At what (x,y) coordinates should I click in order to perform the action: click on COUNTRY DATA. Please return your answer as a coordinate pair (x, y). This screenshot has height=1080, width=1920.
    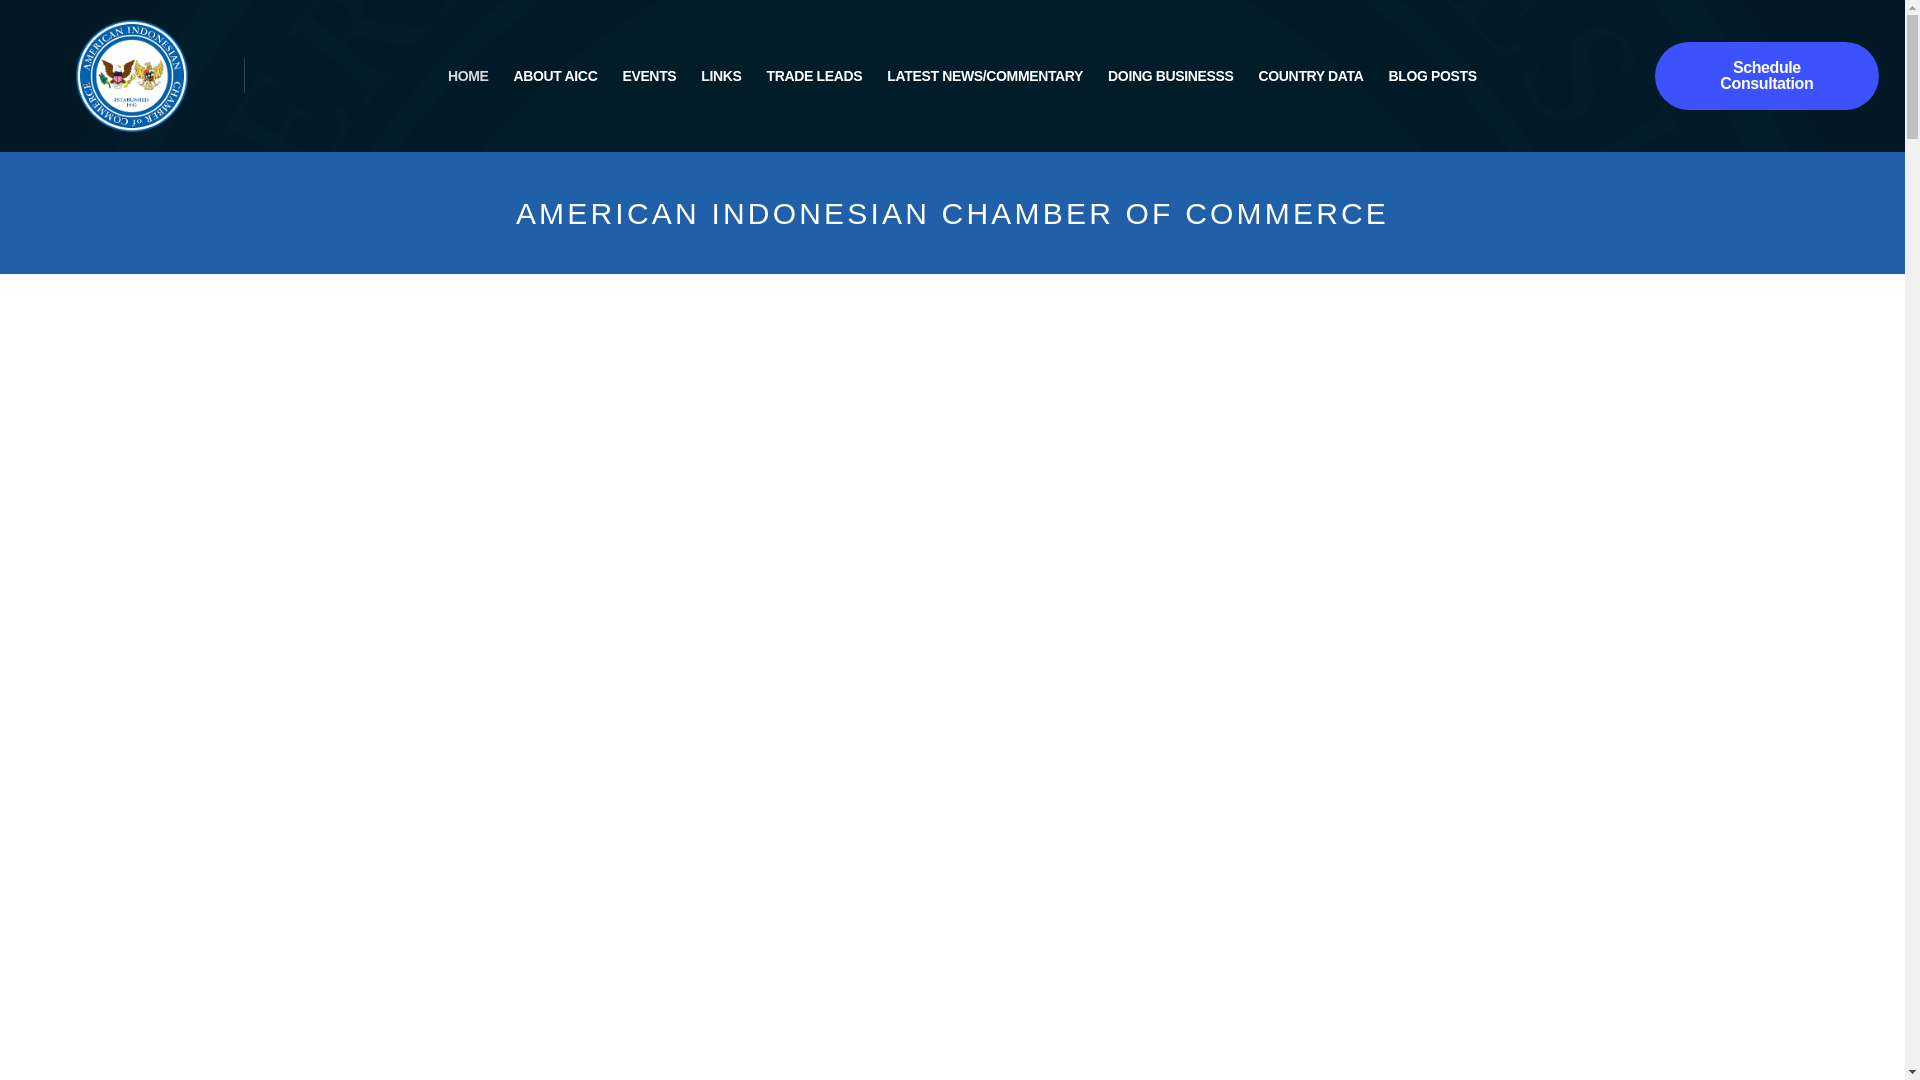
    Looking at the image, I should click on (1311, 75).